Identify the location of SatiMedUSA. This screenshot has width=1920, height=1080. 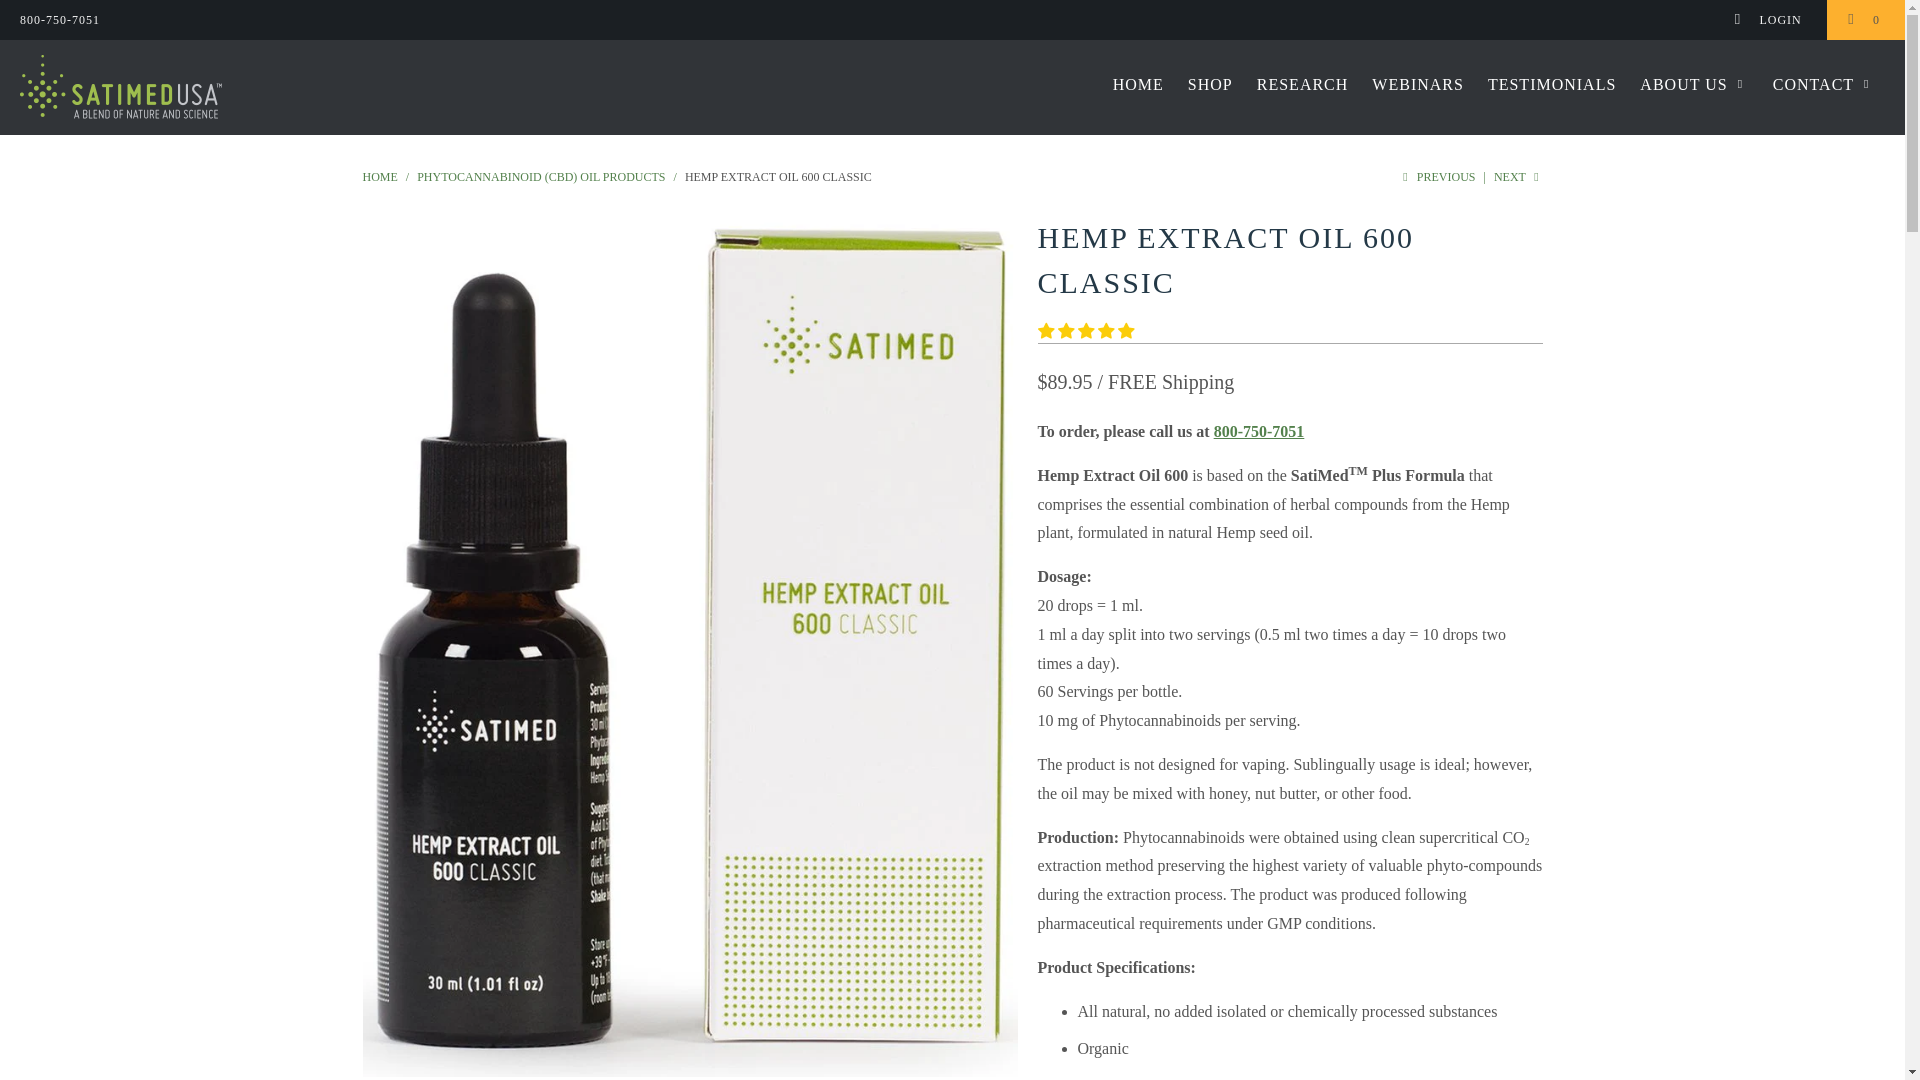
(162, 87).